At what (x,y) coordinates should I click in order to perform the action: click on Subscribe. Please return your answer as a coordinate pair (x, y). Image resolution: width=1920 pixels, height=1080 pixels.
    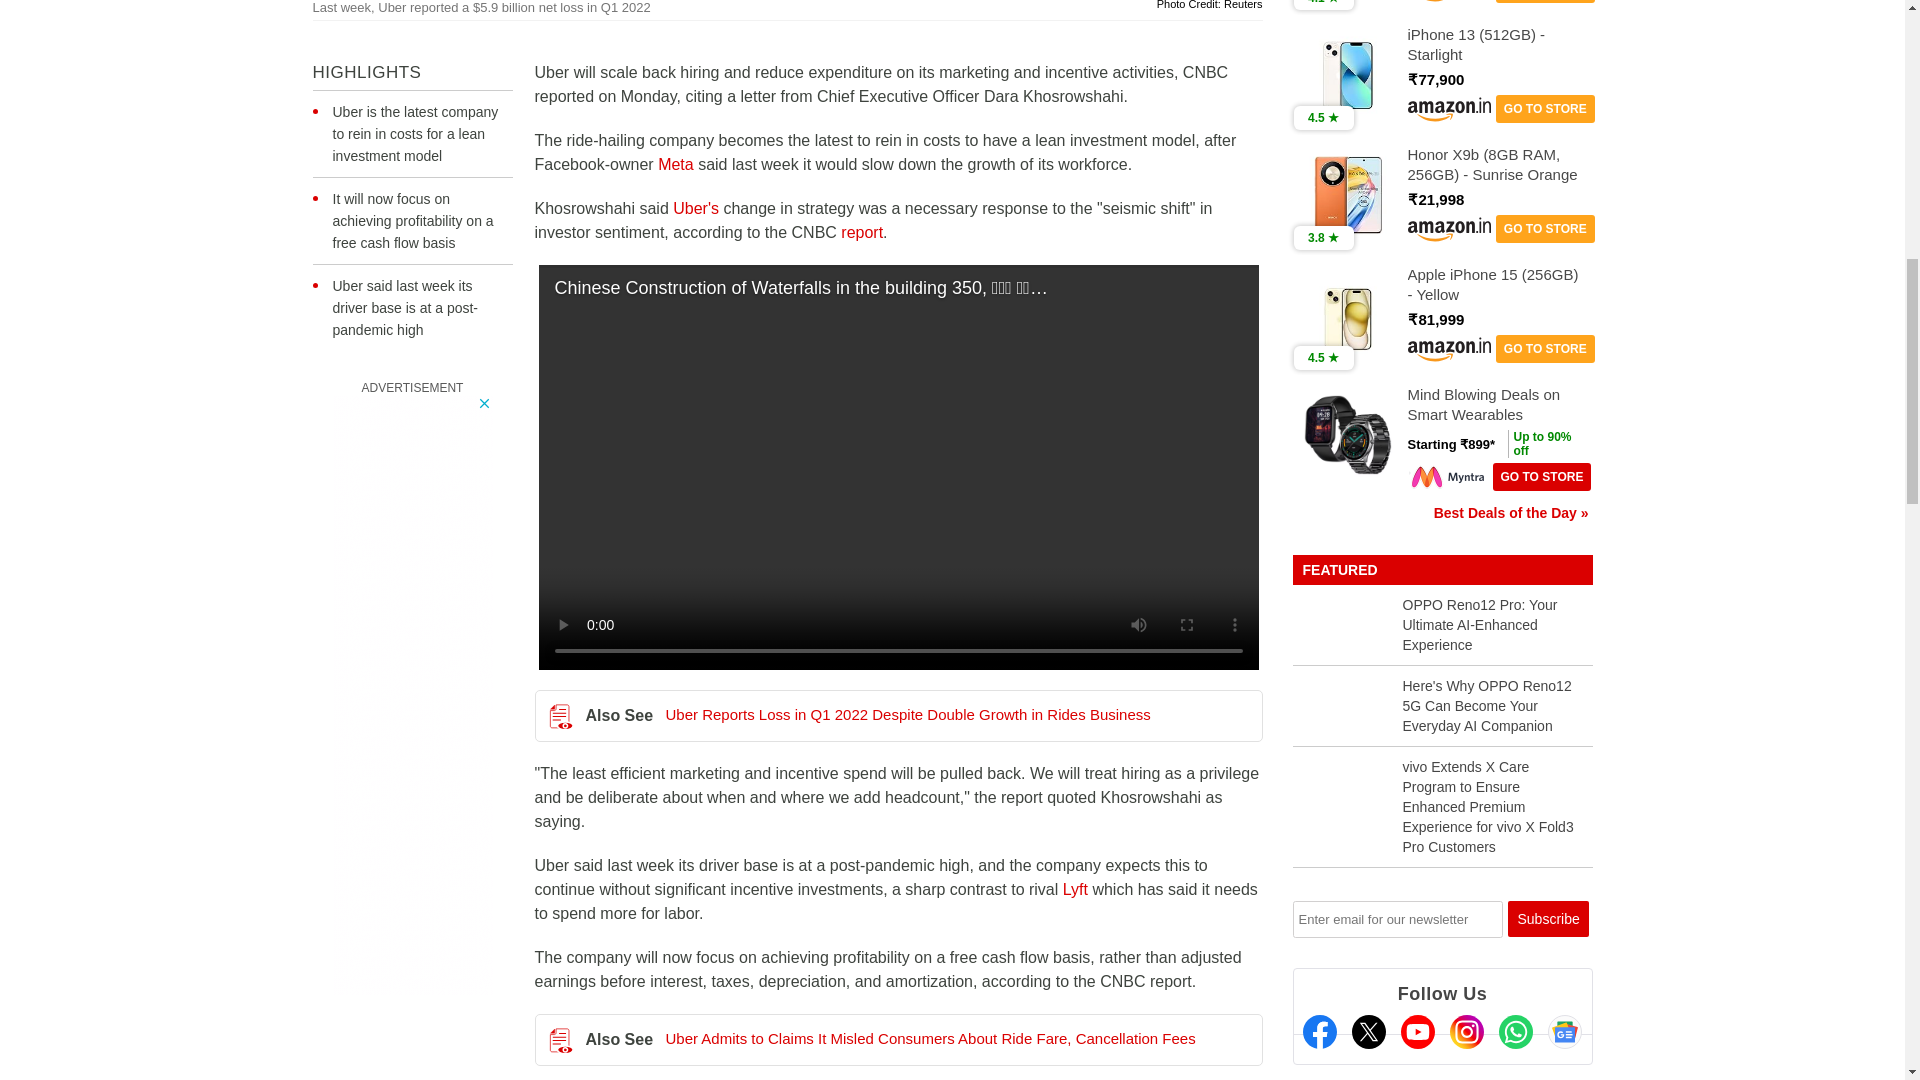
    Looking at the image, I should click on (1548, 918).